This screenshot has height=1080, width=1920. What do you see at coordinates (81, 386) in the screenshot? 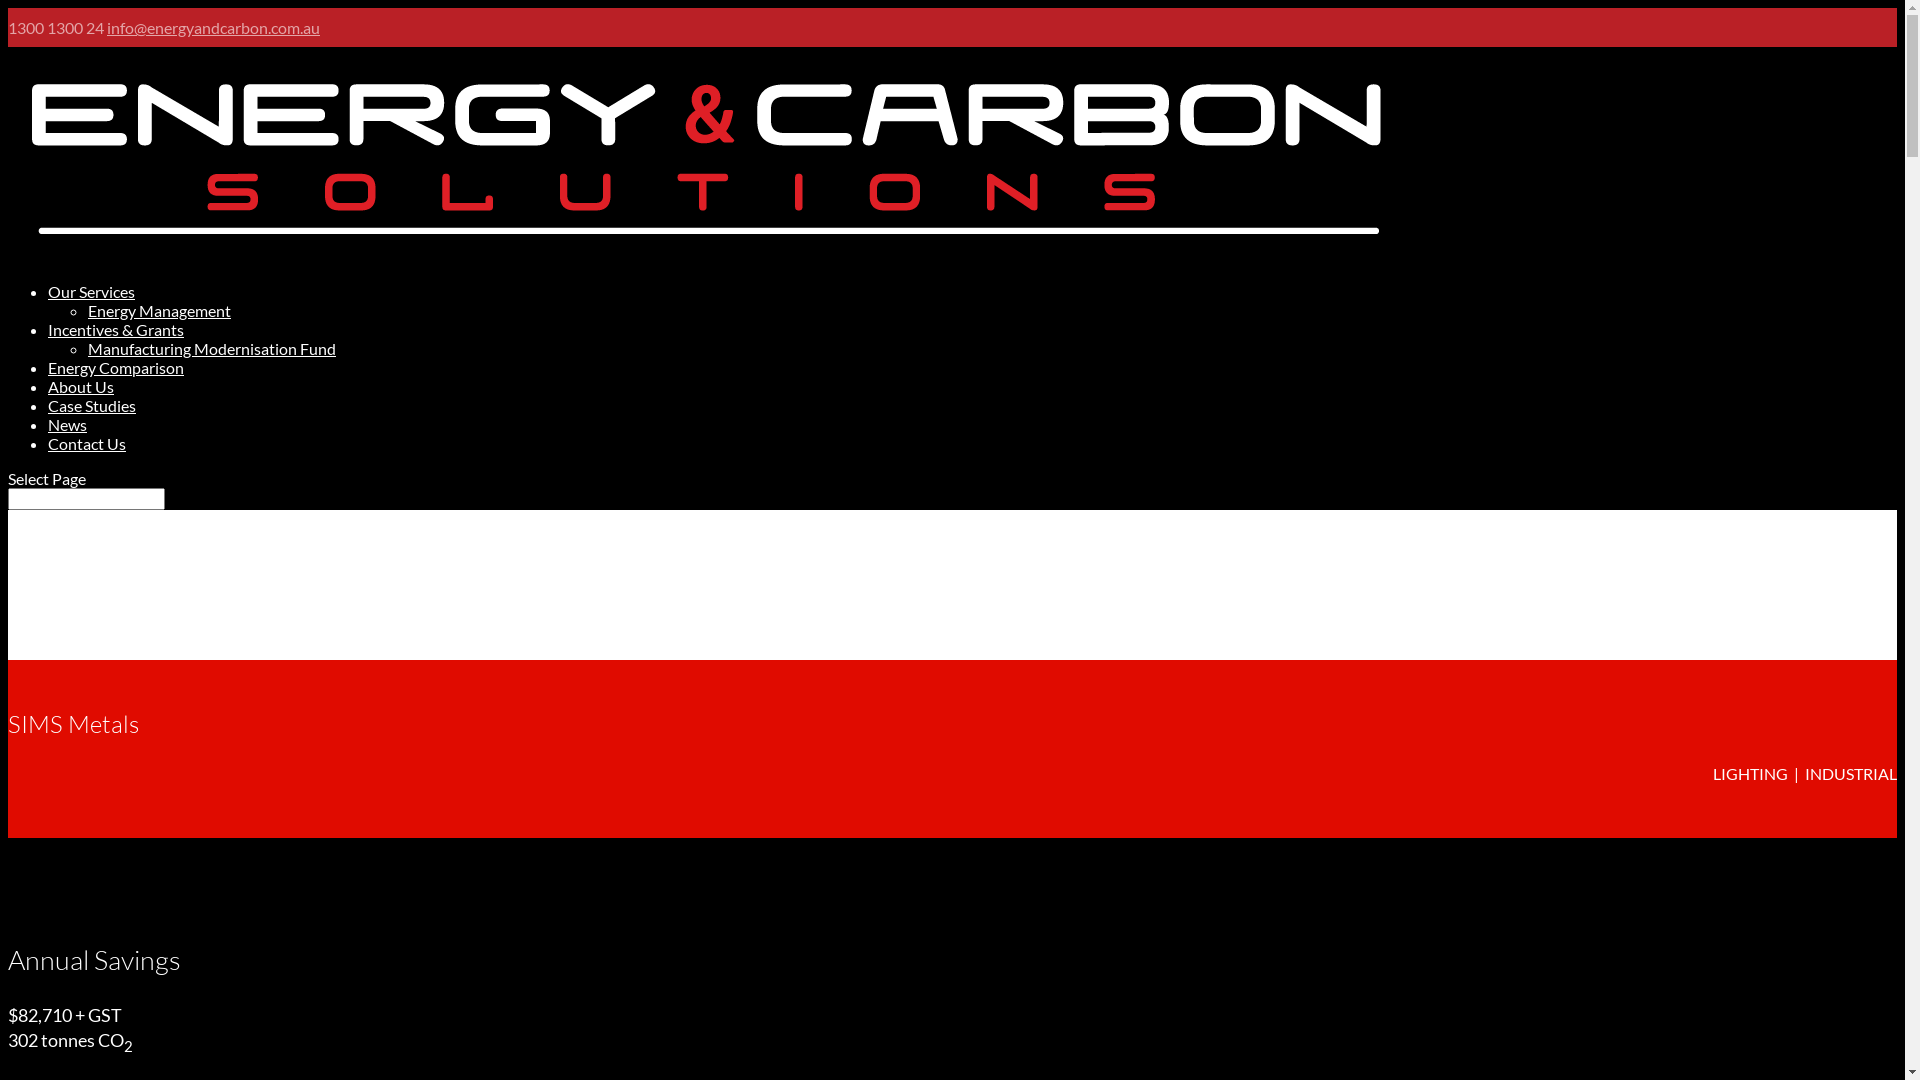
I see `About Us` at bounding box center [81, 386].